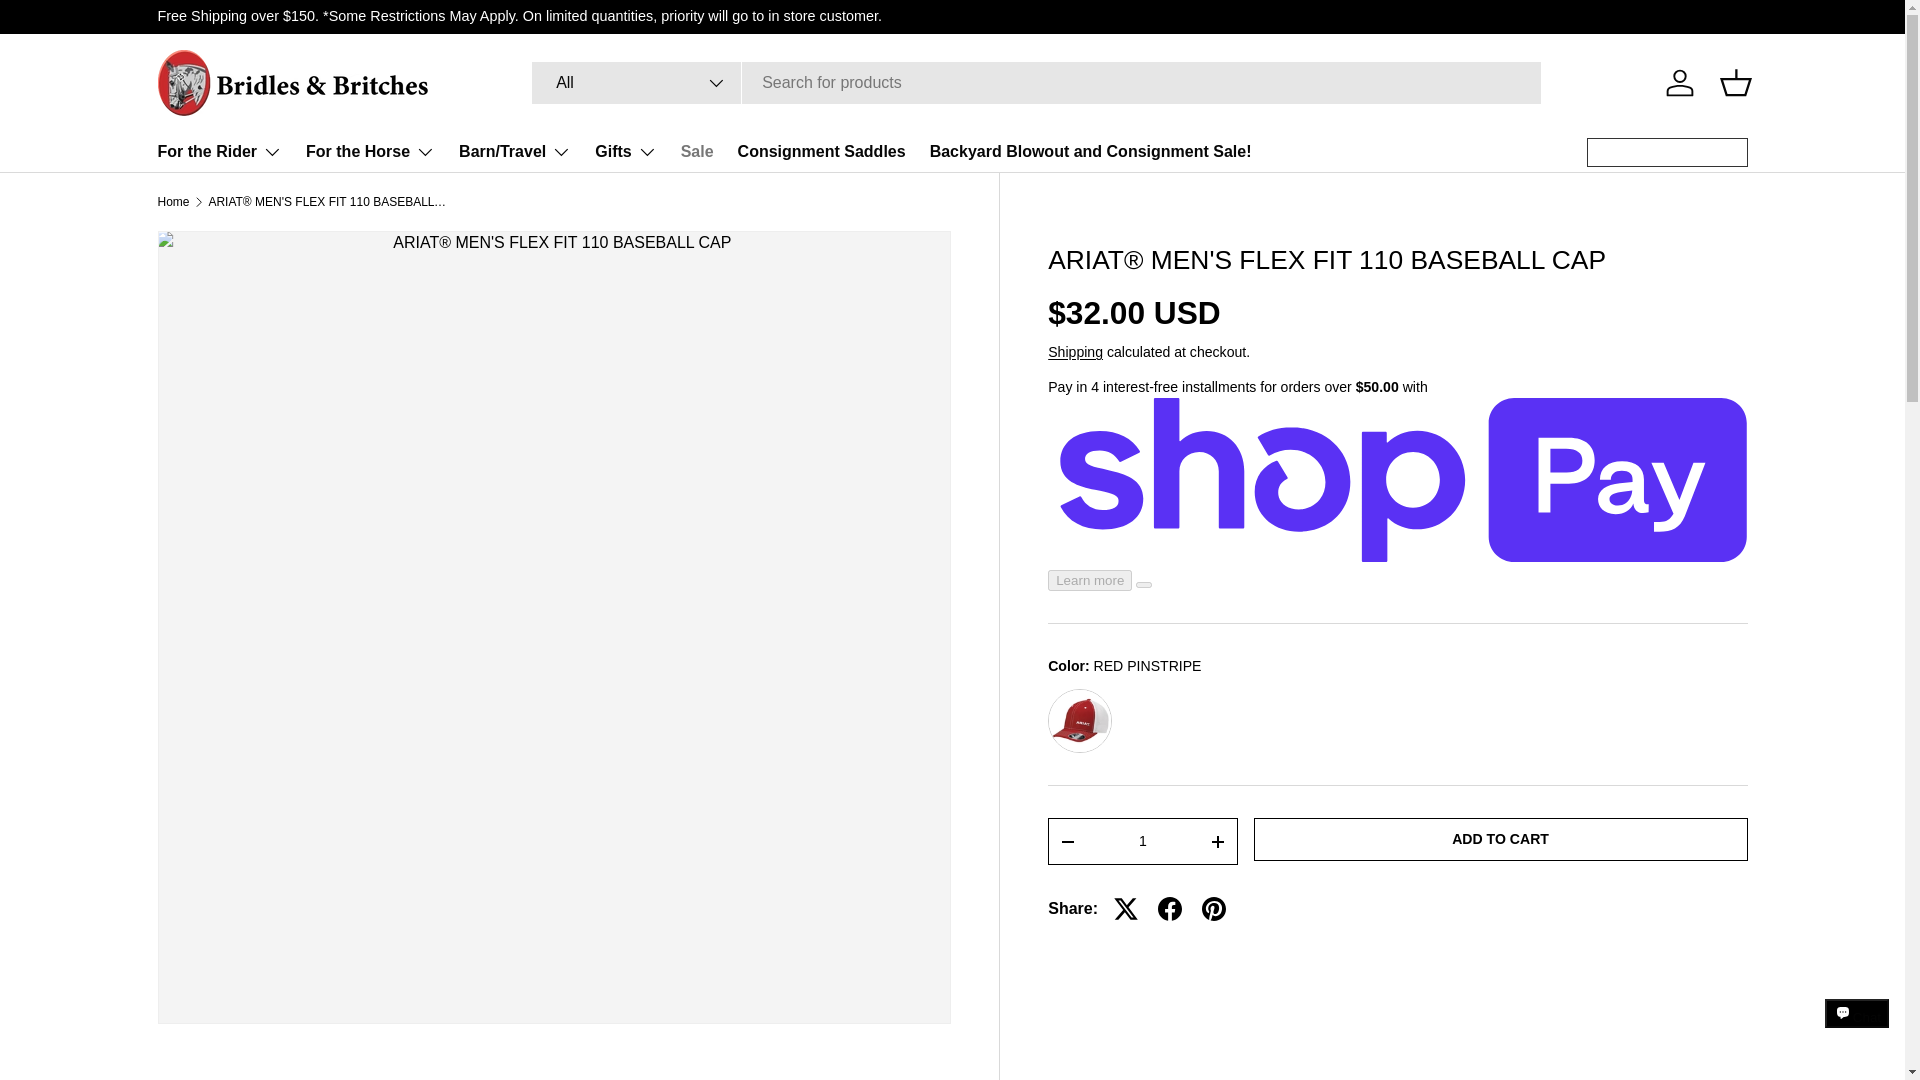  What do you see at coordinates (636, 82) in the screenshot?
I see `All` at bounding box center [636, 82].